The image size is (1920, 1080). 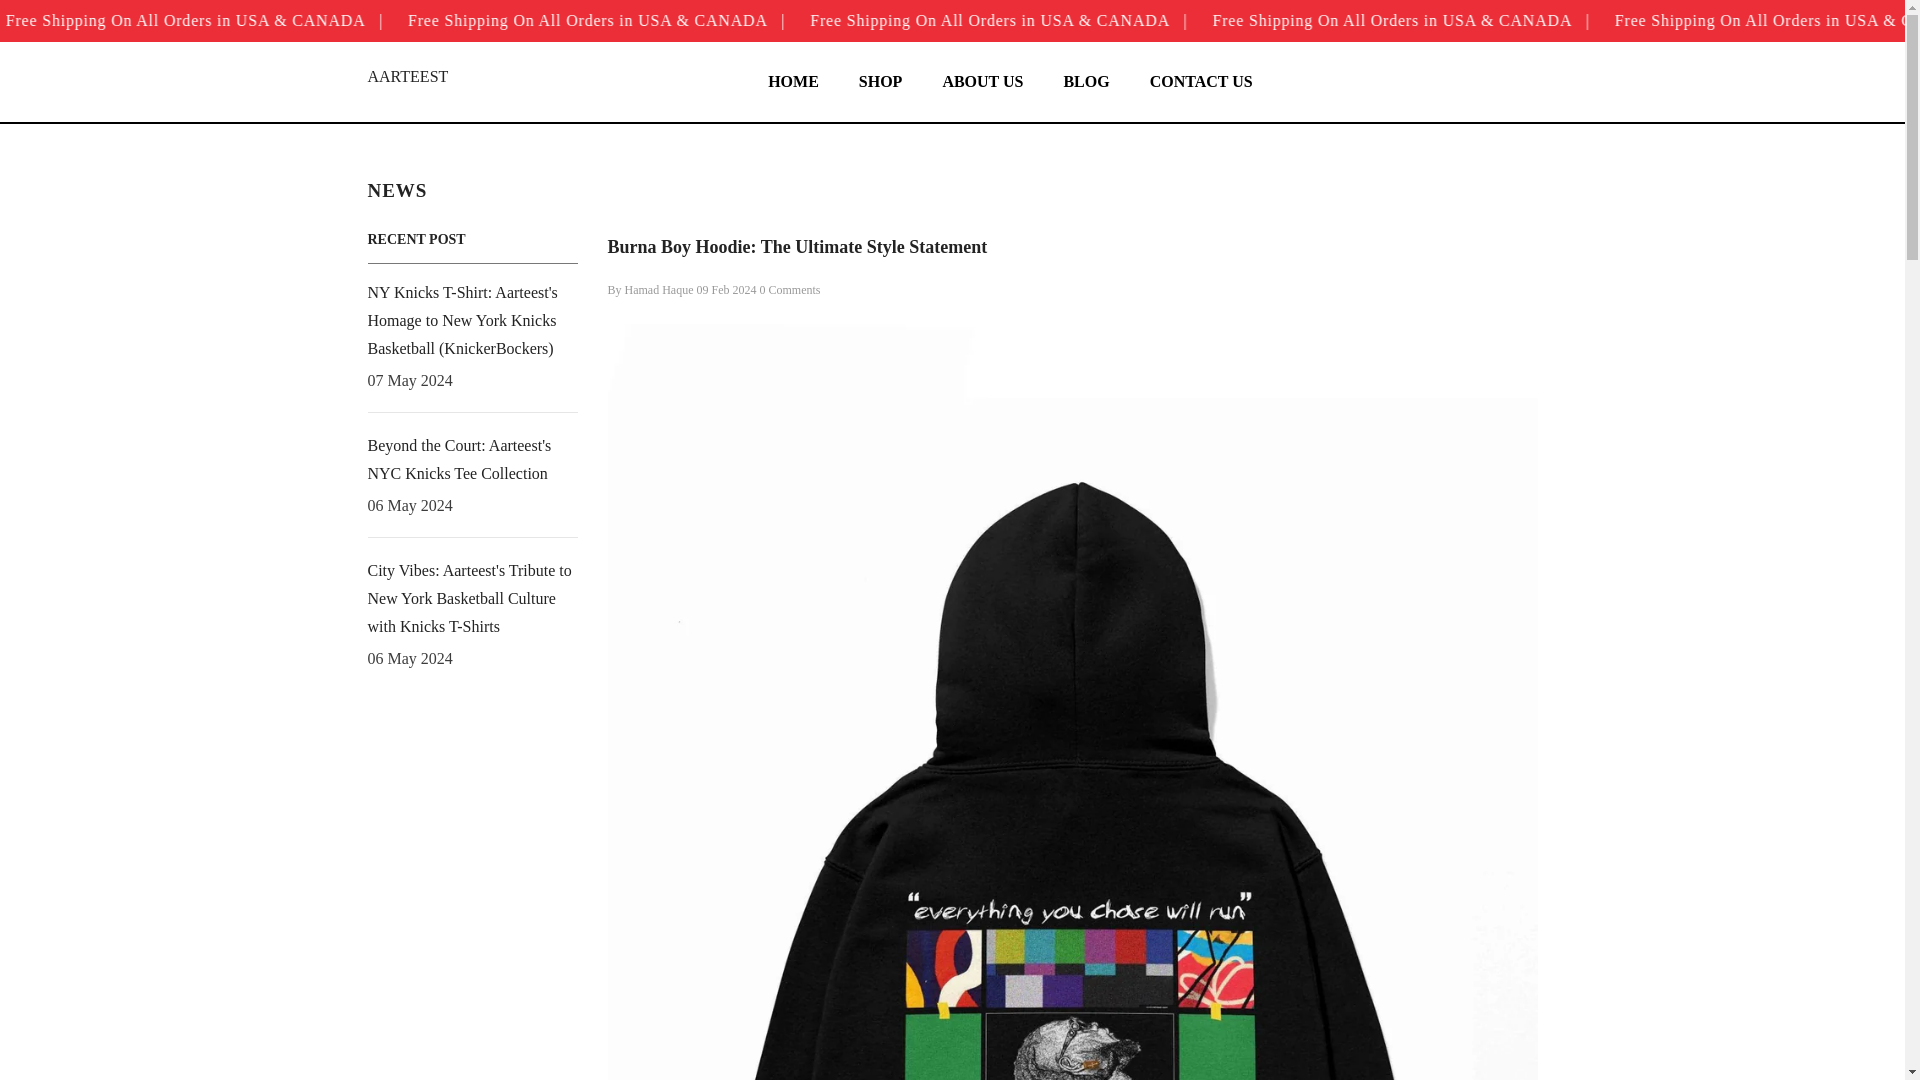 I want to click on HOME, so click(x=794, y=96).